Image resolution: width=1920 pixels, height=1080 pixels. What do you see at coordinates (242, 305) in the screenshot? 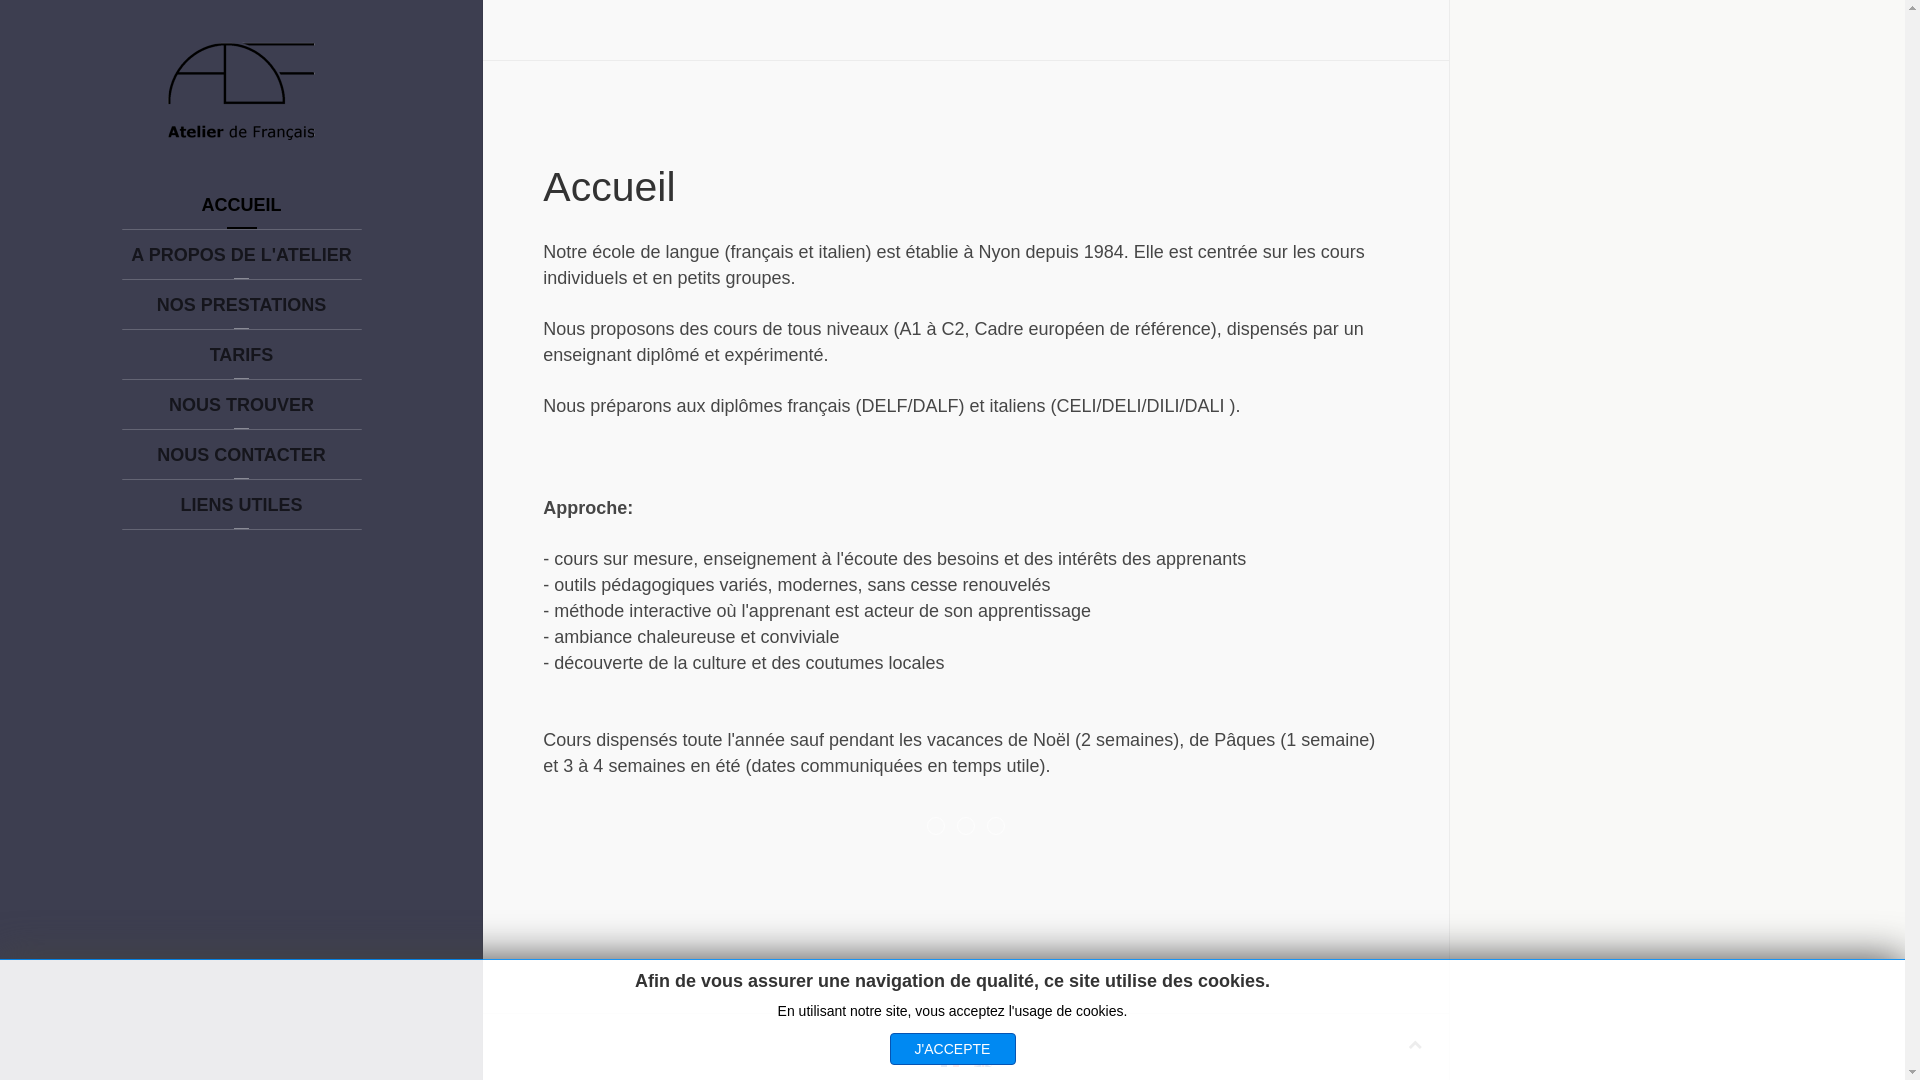
I see `NOS PRESTATIONS` at bounding box center [242, 305].